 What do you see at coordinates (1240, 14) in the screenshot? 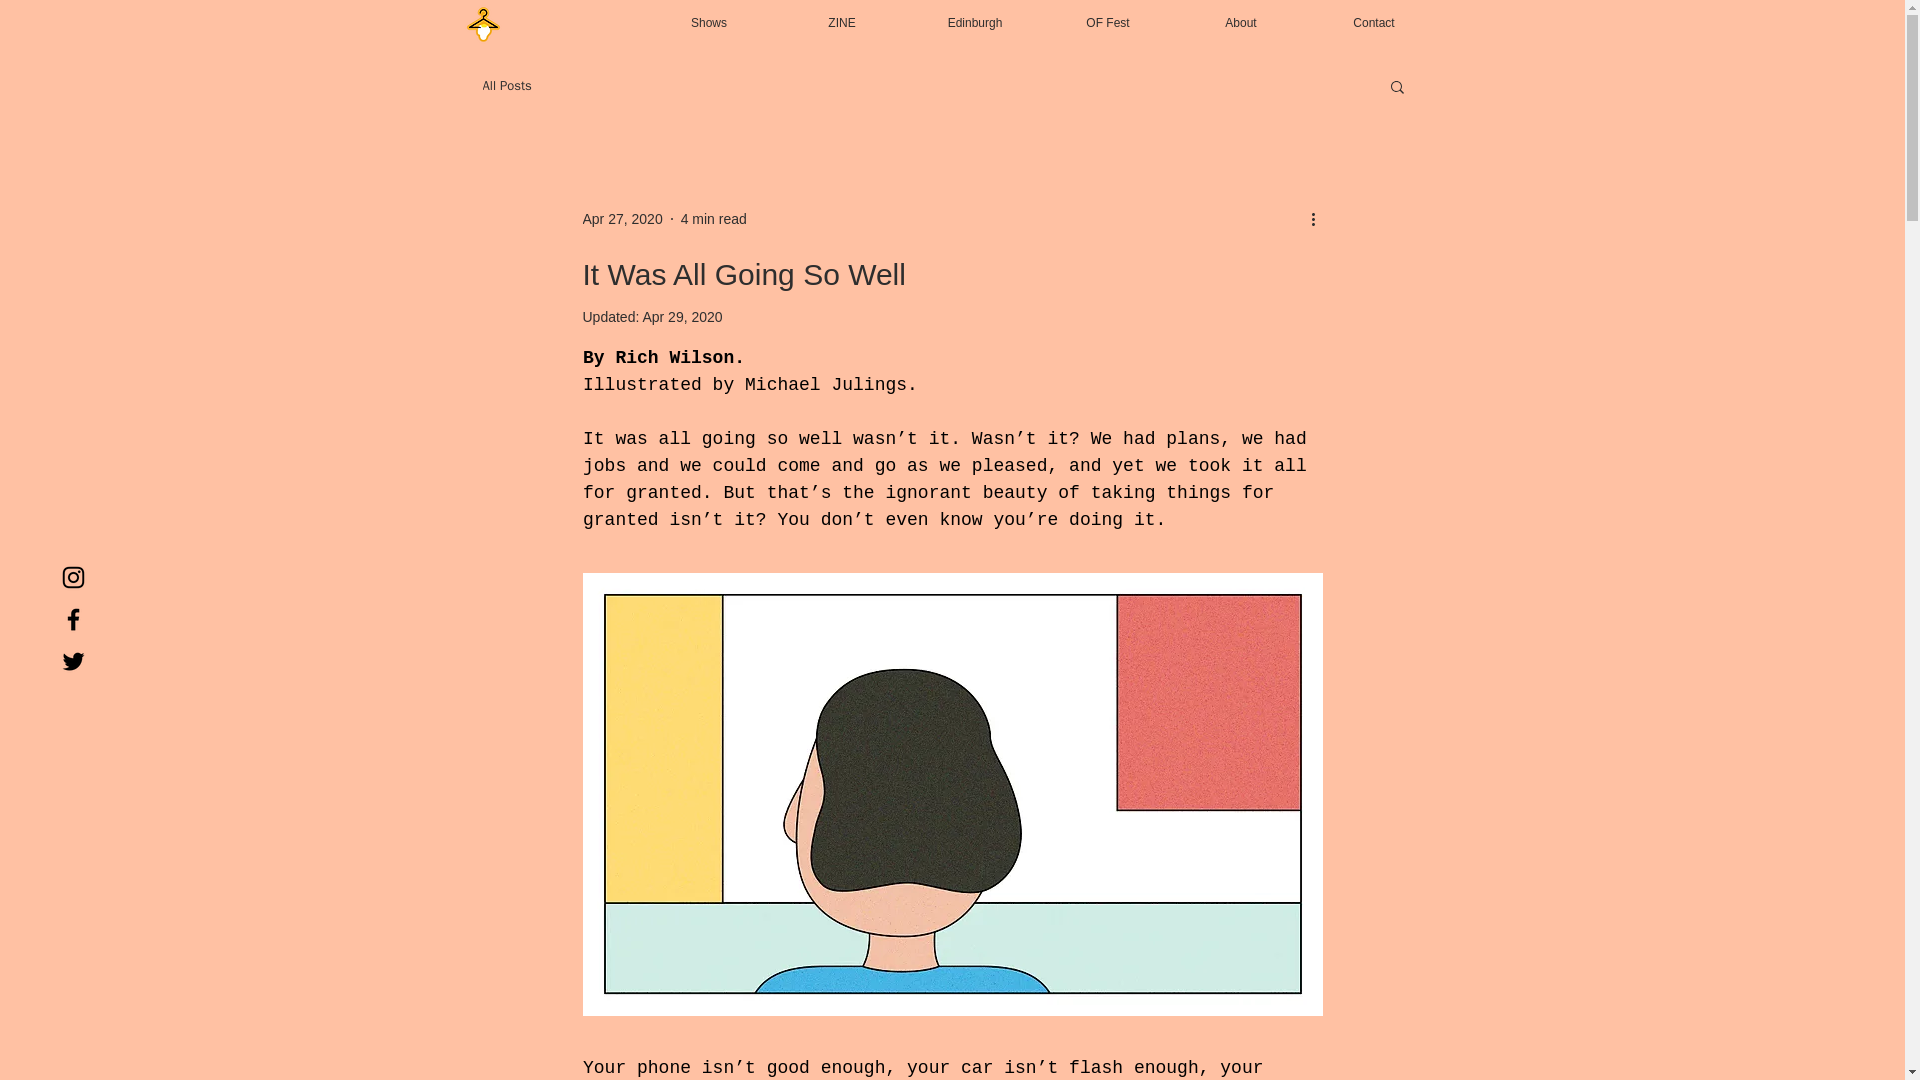
I see `About` at bounding box center [1240, 14].